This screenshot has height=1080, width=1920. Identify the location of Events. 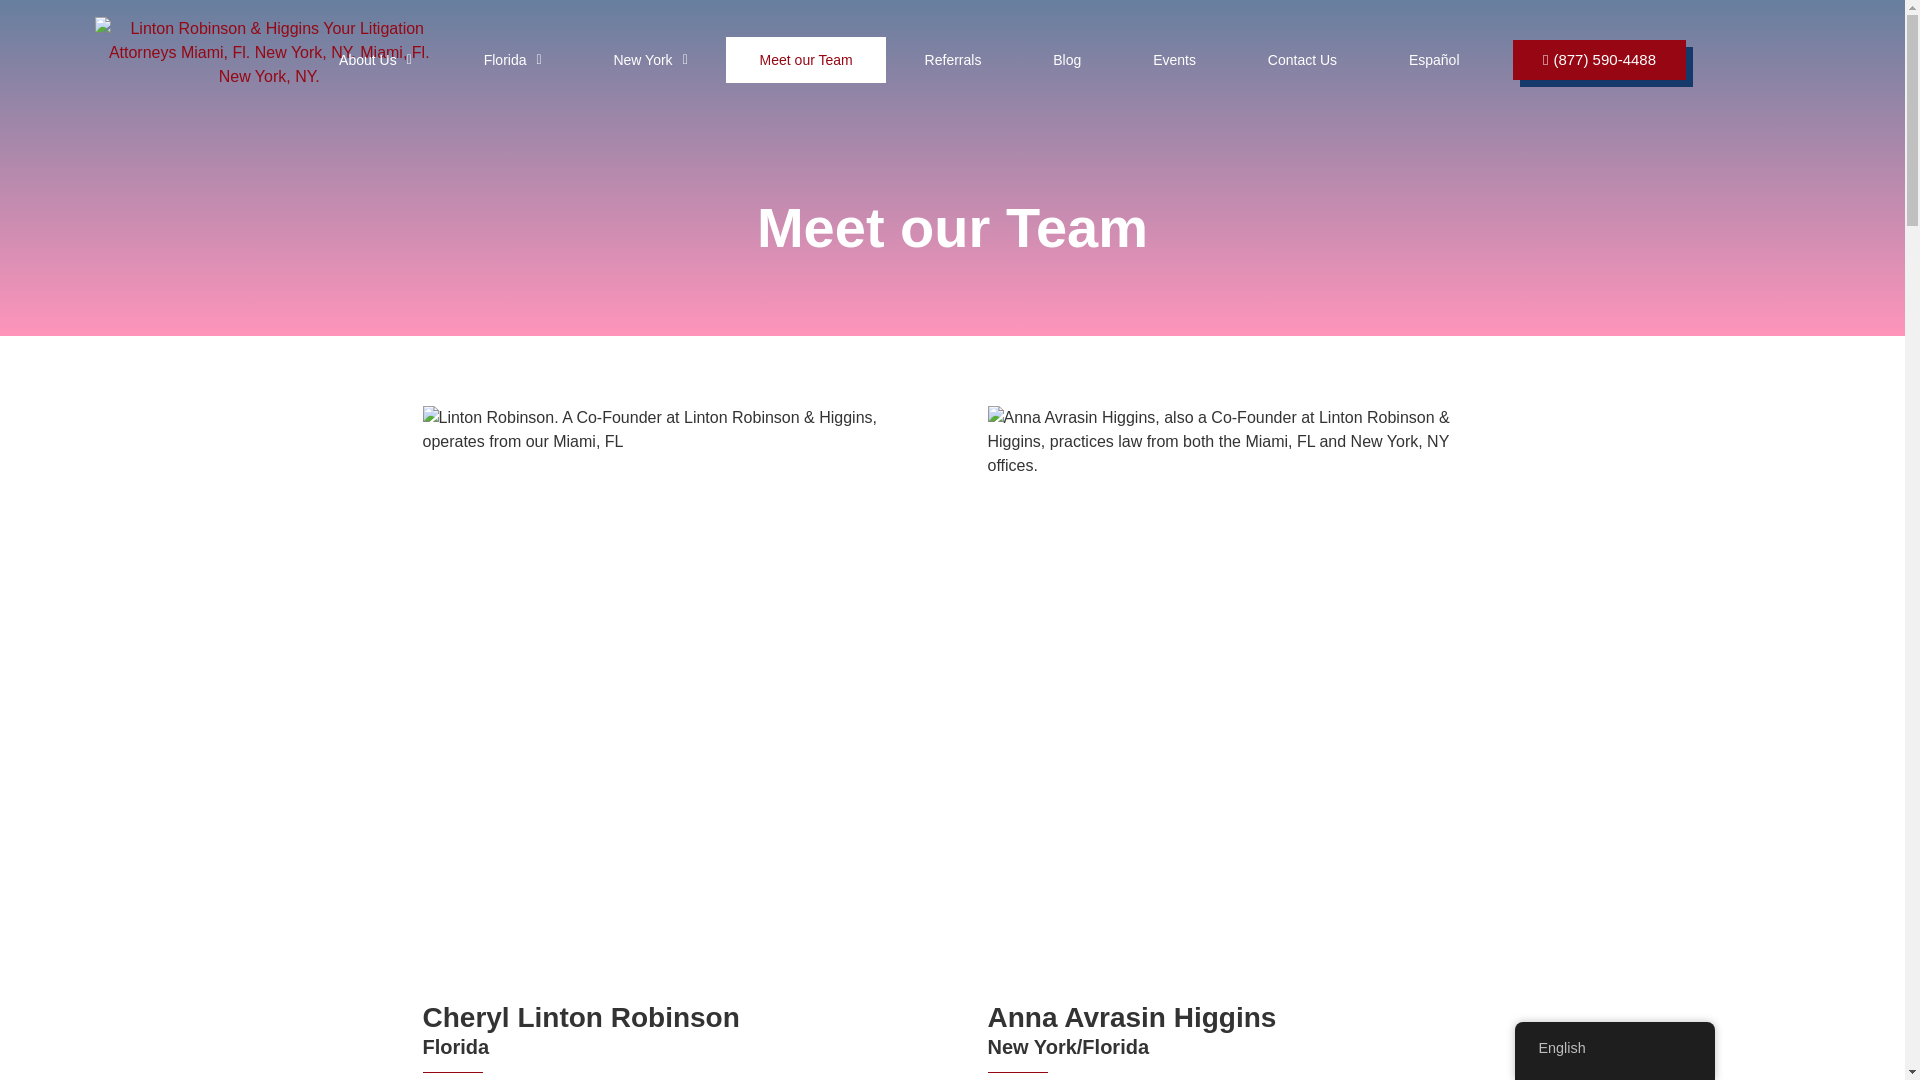
(1174, 60).